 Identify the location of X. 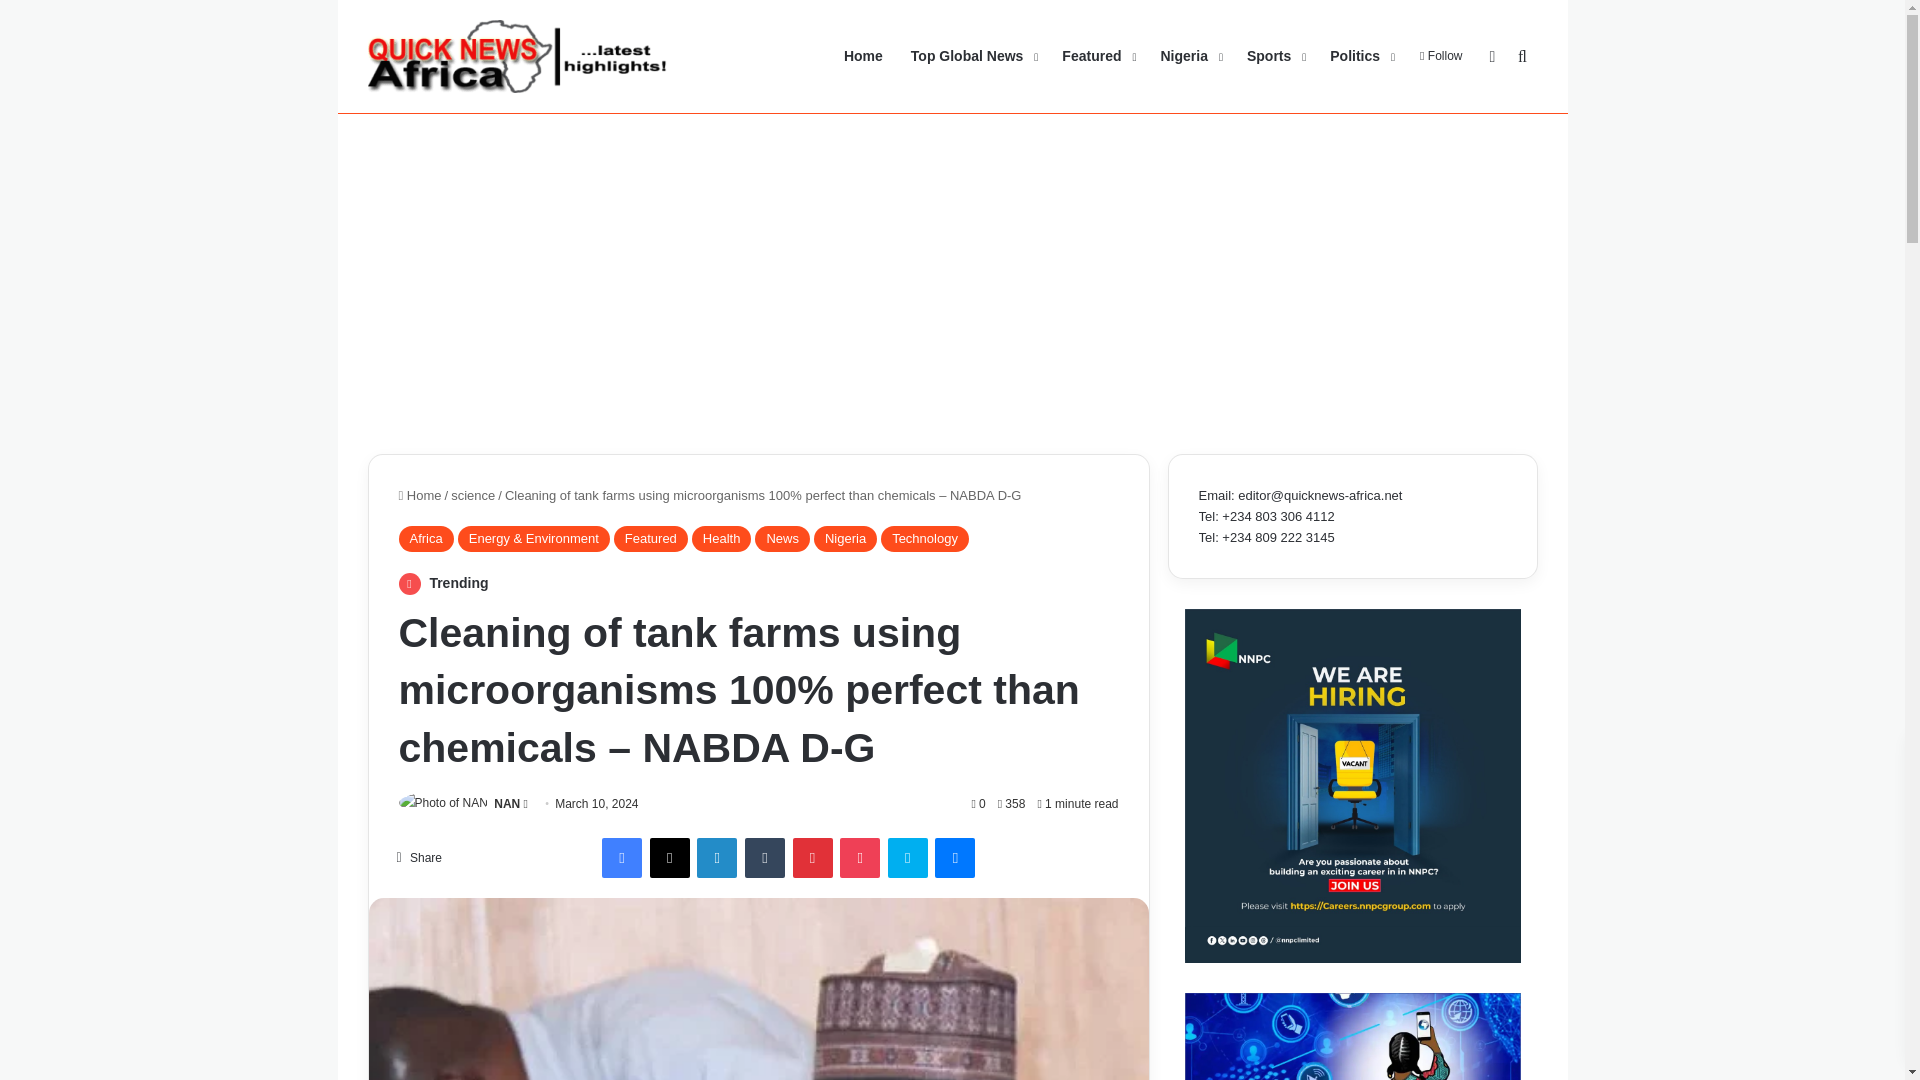
(670, 858).